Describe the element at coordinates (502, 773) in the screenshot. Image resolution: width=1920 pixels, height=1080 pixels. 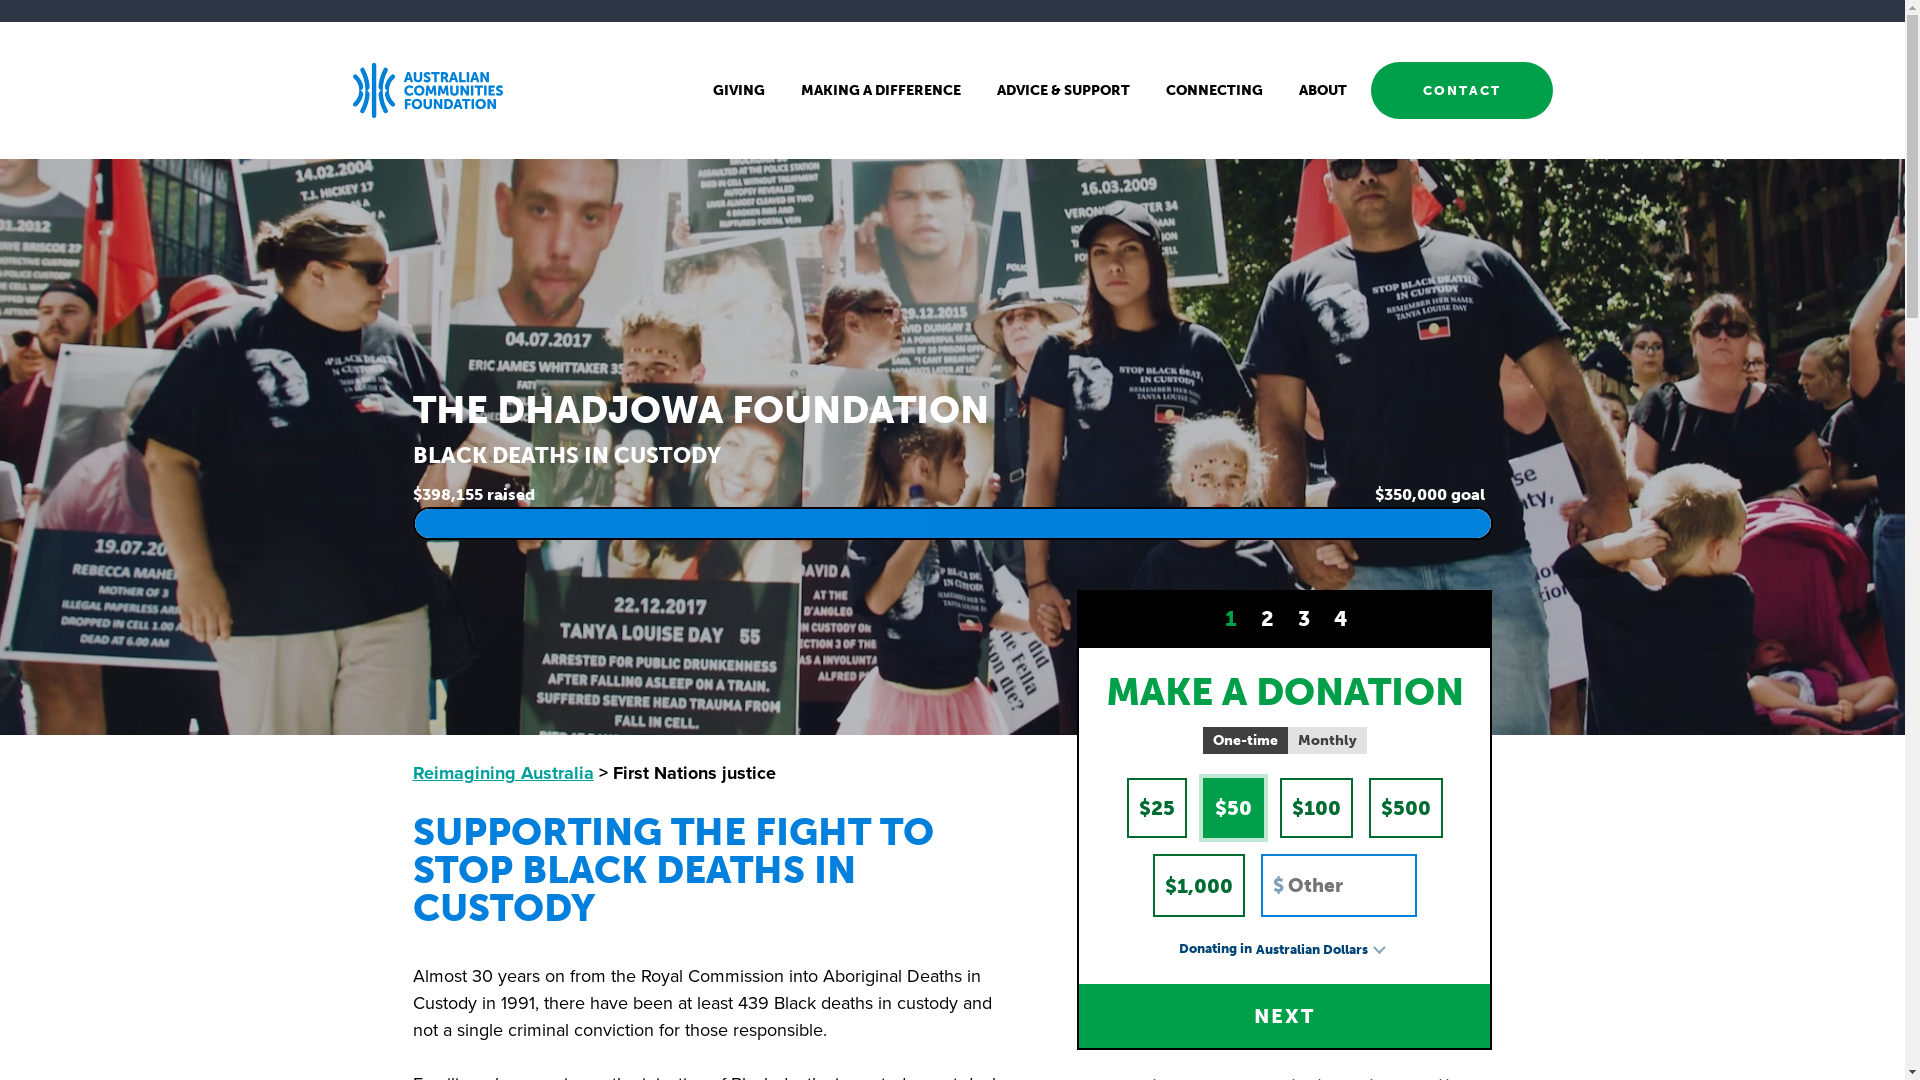
I see `Reimagining Australia` at that location.